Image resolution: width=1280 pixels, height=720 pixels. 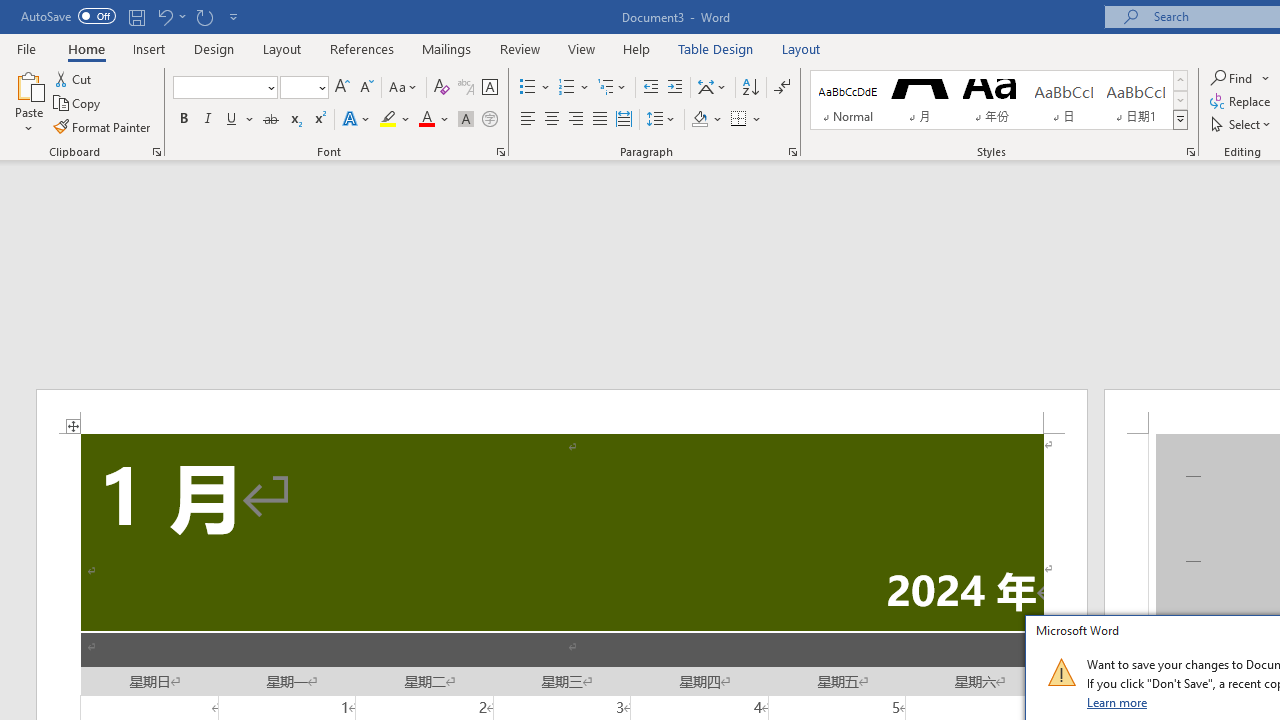 What do you see at coordinates (357, 120) in the screenshot?
I see `Text Effects and Typography` at bounding box center [357, 120].